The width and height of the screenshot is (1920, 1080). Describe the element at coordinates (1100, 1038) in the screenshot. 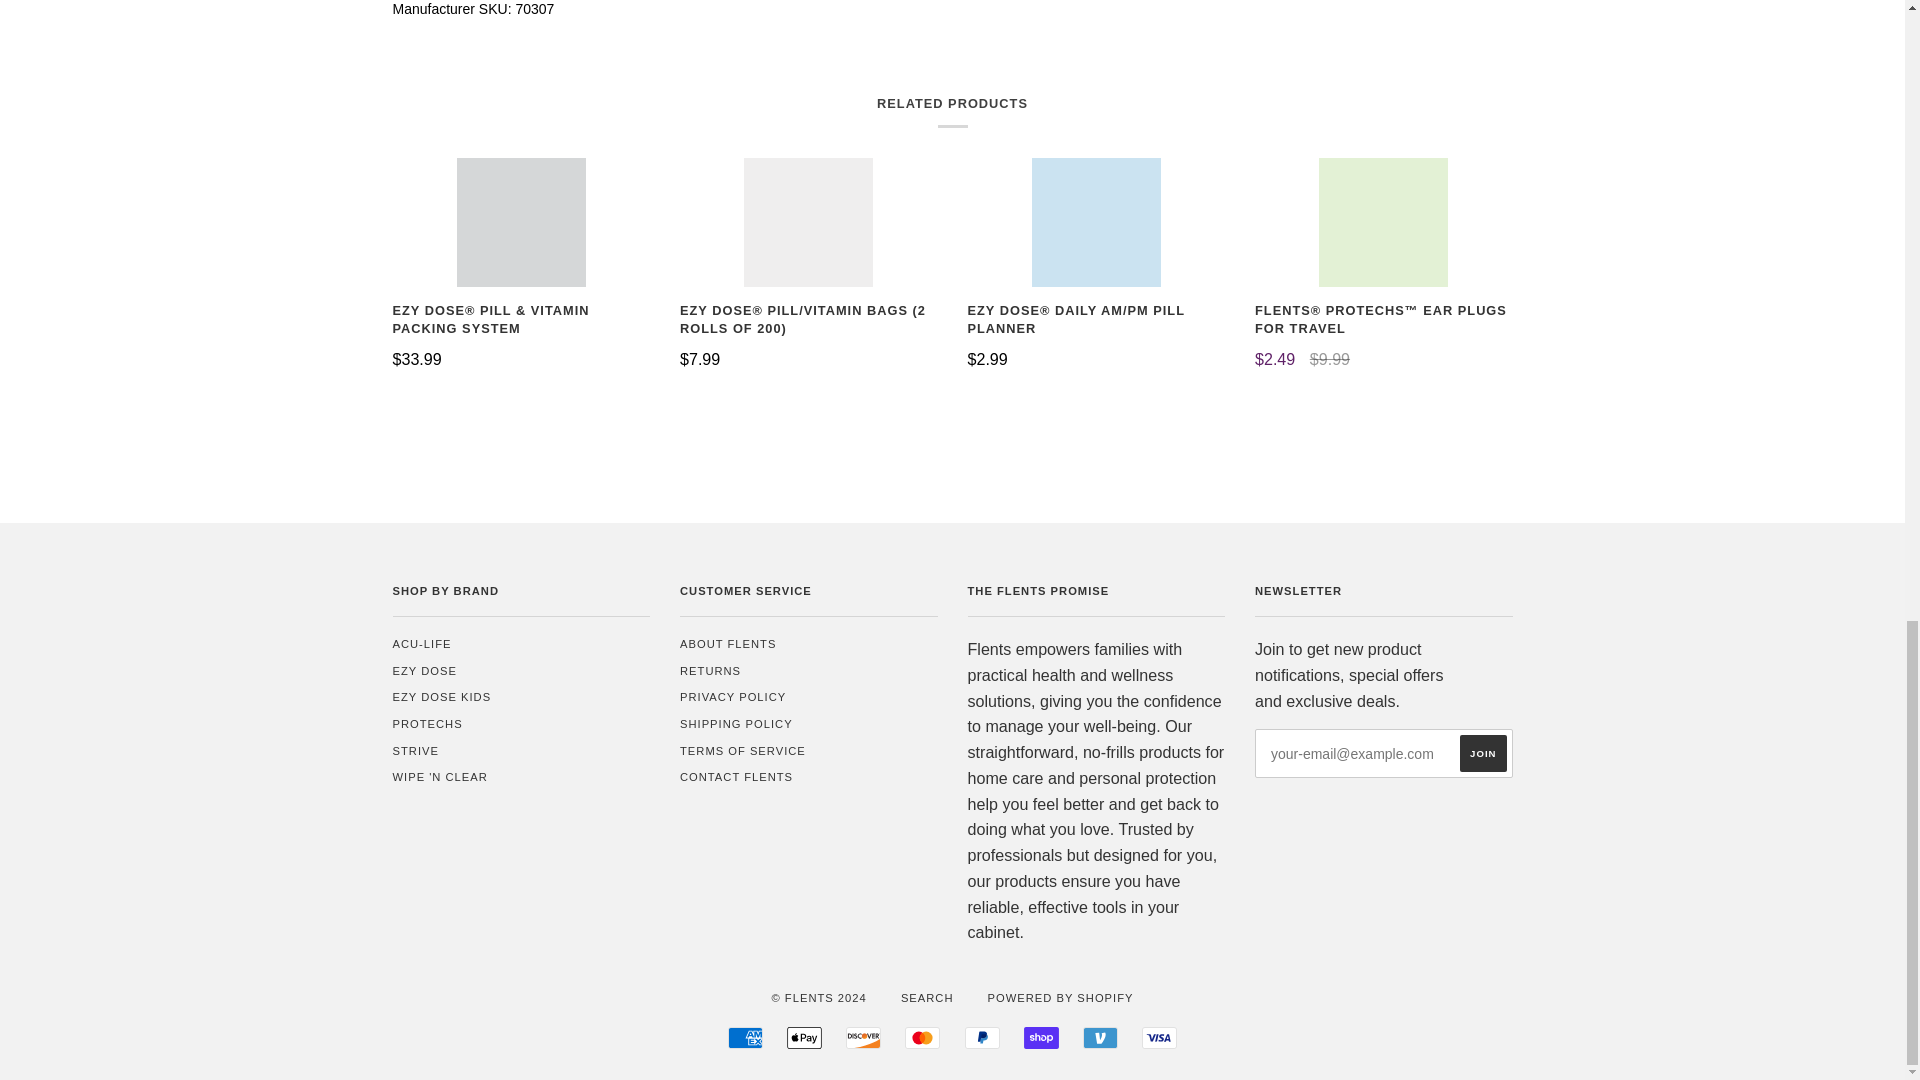

I see `VENMO` at that location.